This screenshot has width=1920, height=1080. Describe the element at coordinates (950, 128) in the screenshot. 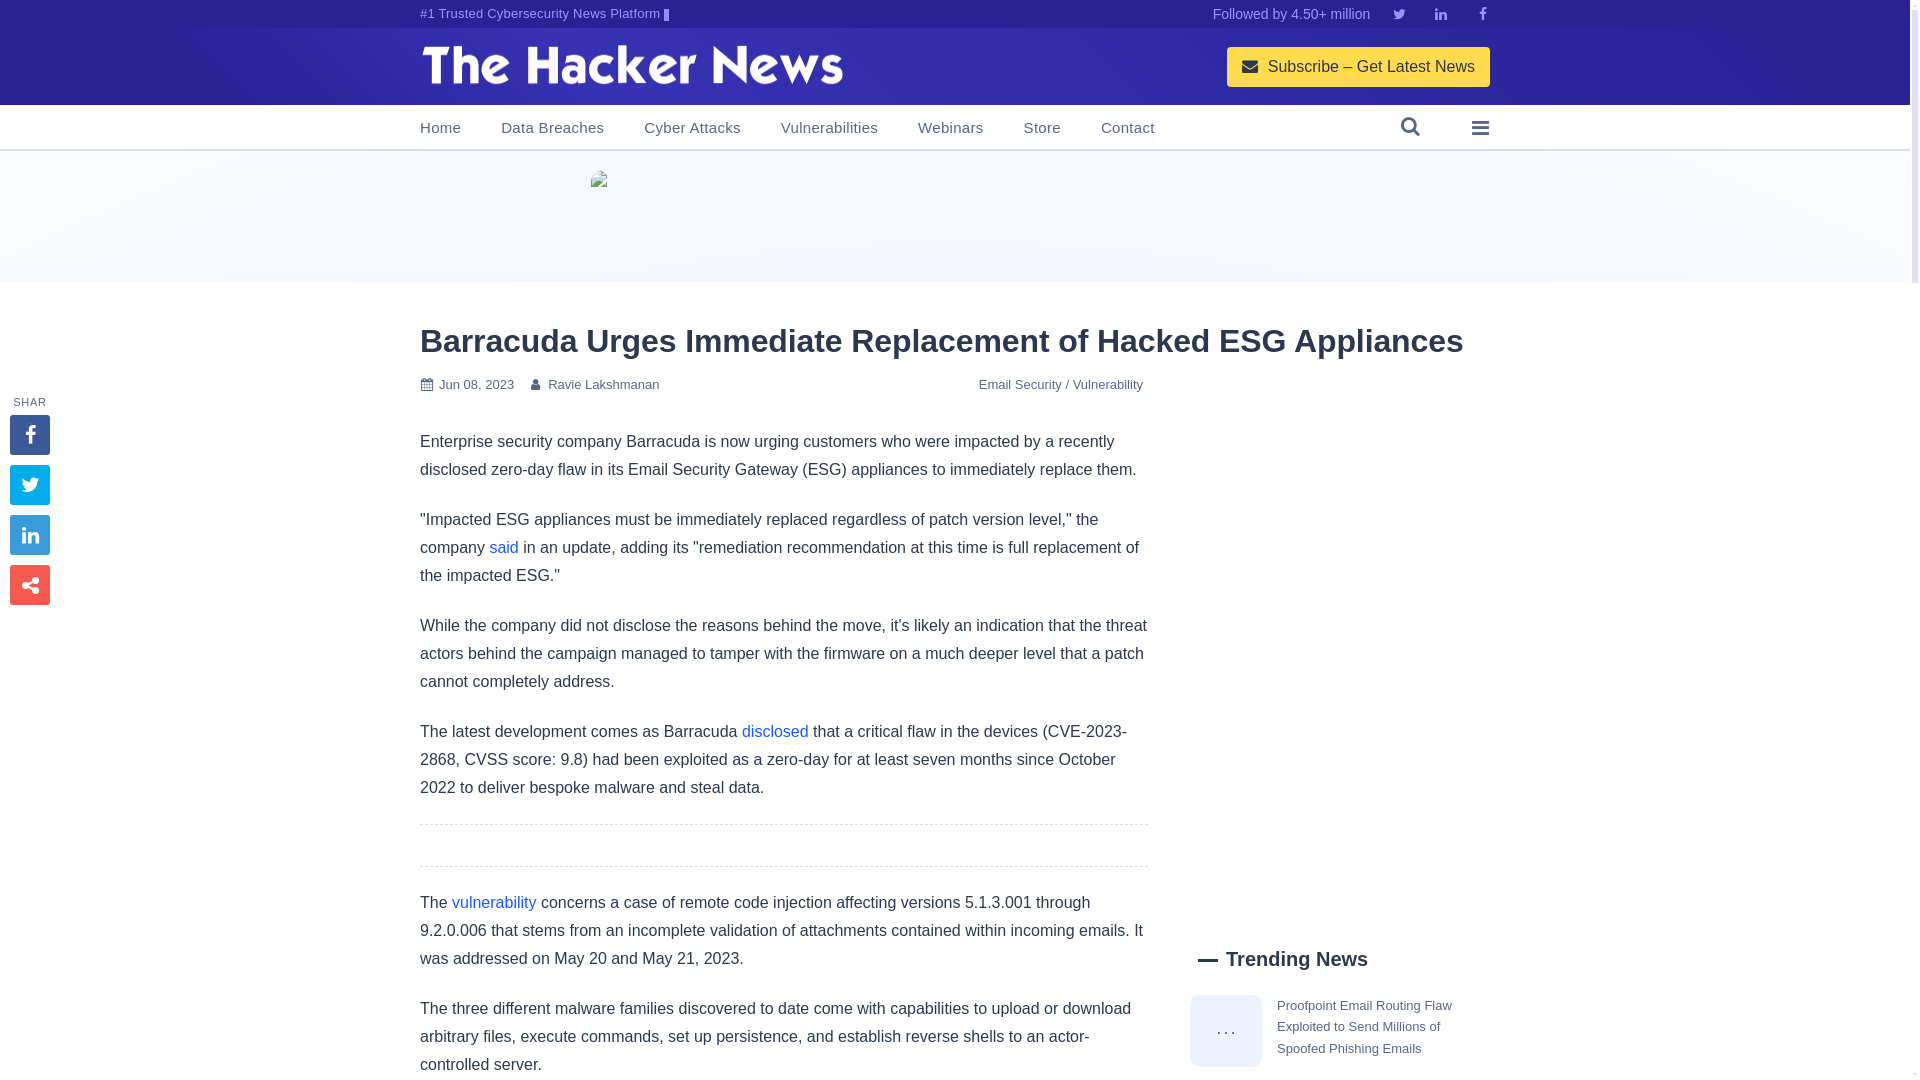

I see `Webinars` at that location.